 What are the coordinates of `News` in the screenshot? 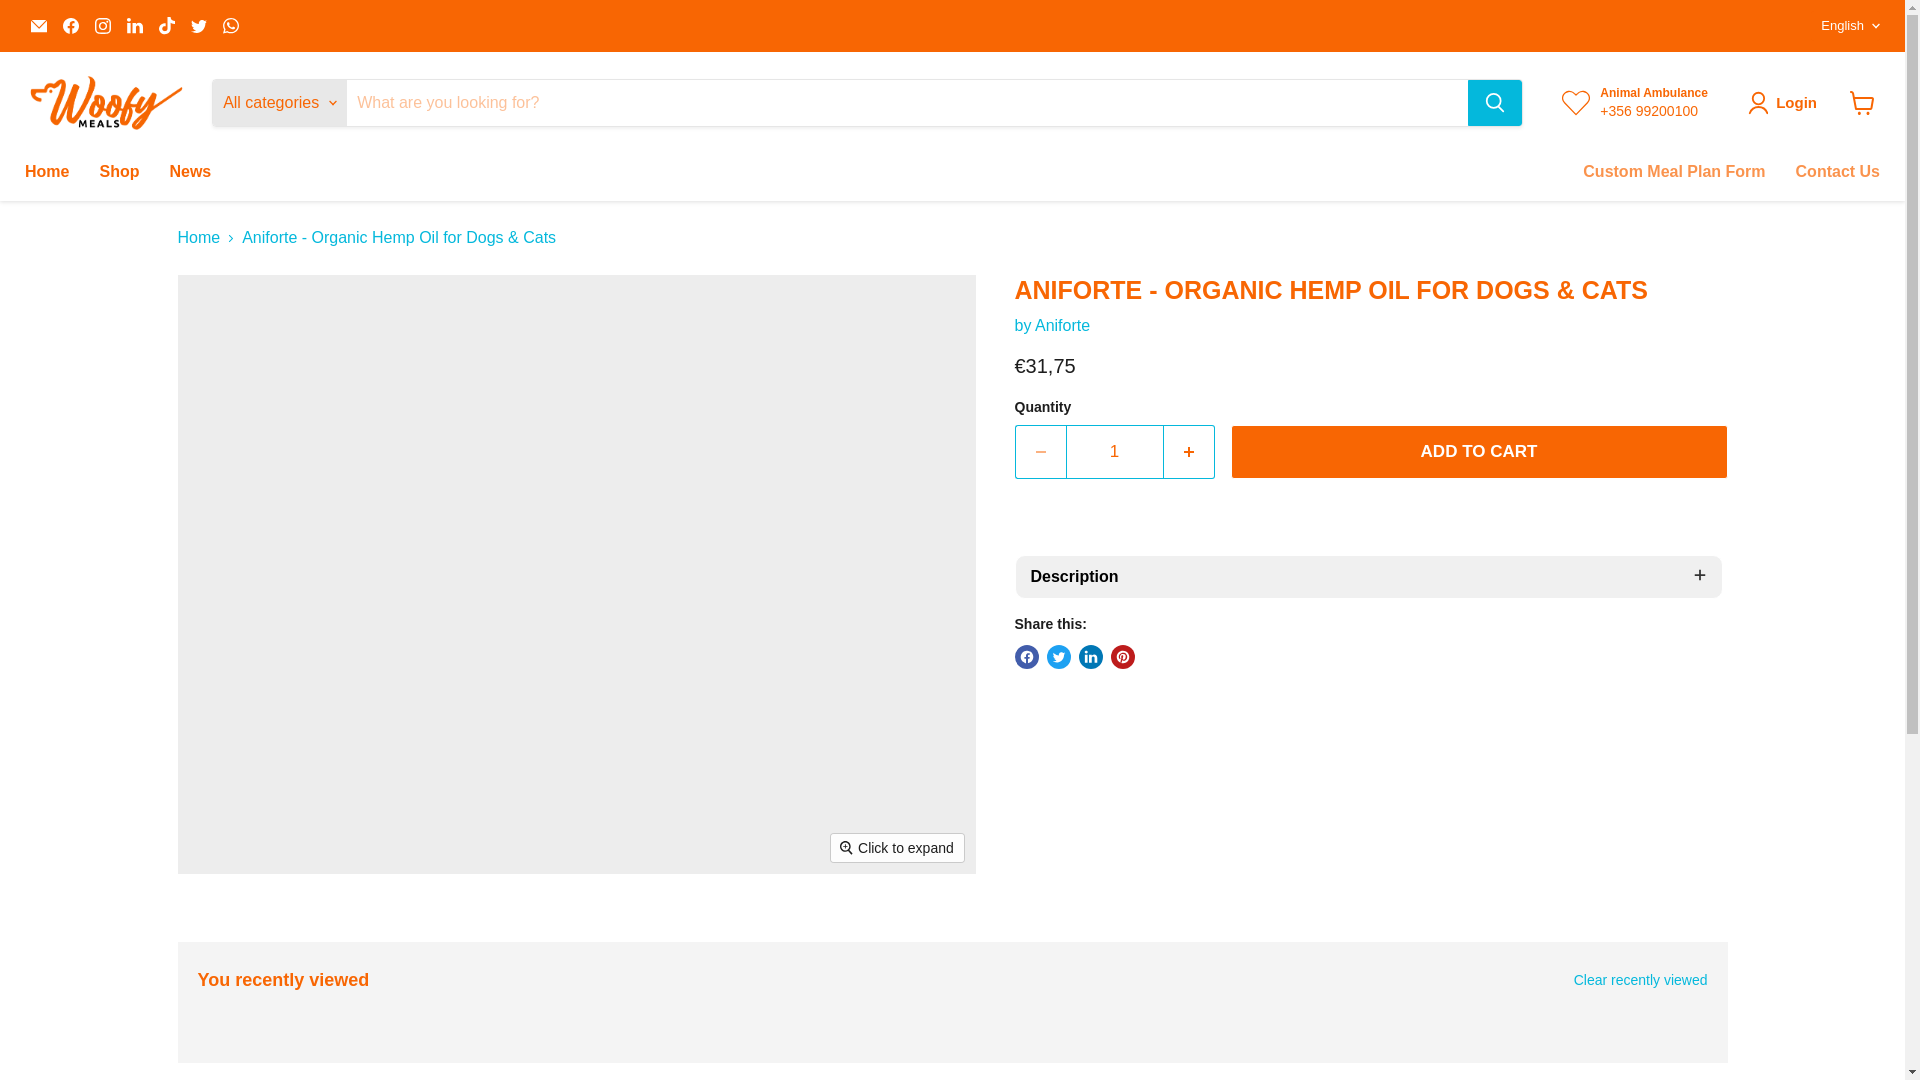 It's located at (190, 172).